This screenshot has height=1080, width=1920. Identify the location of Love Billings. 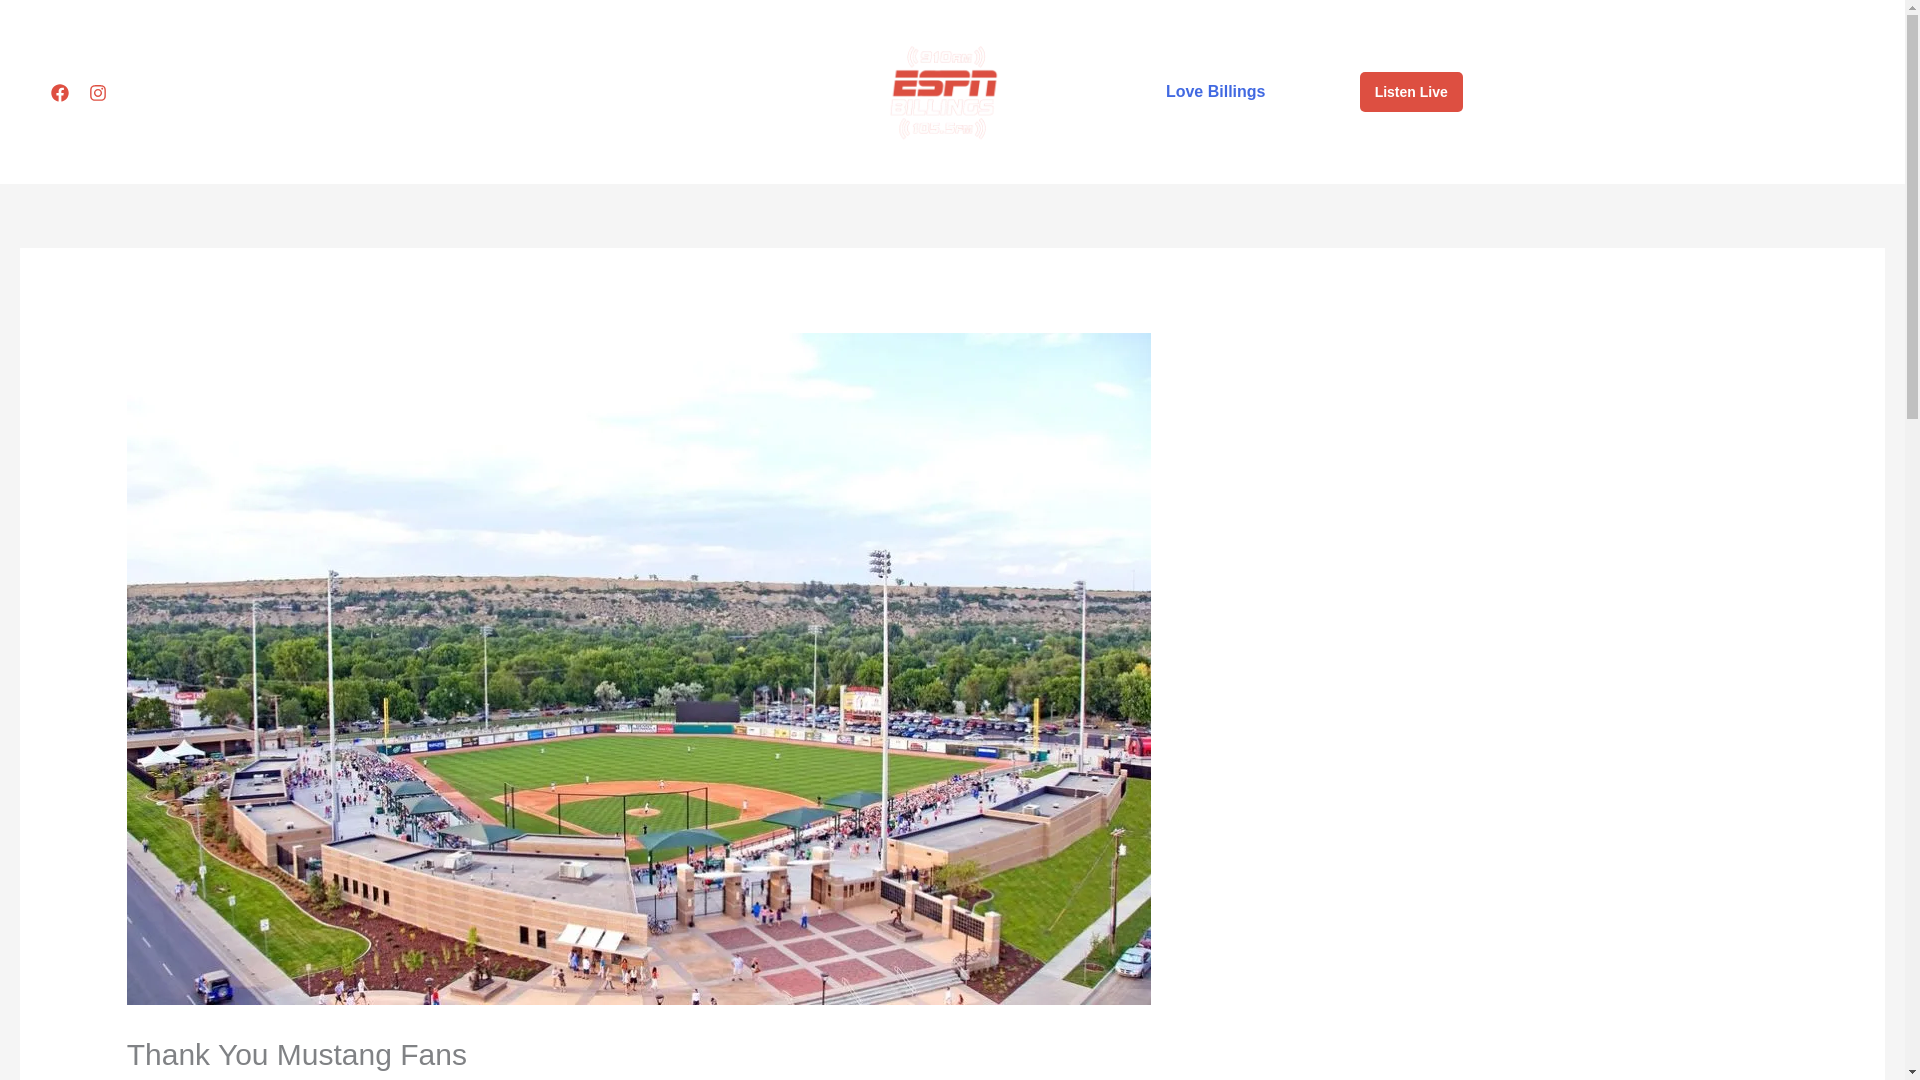
(1215, 92).